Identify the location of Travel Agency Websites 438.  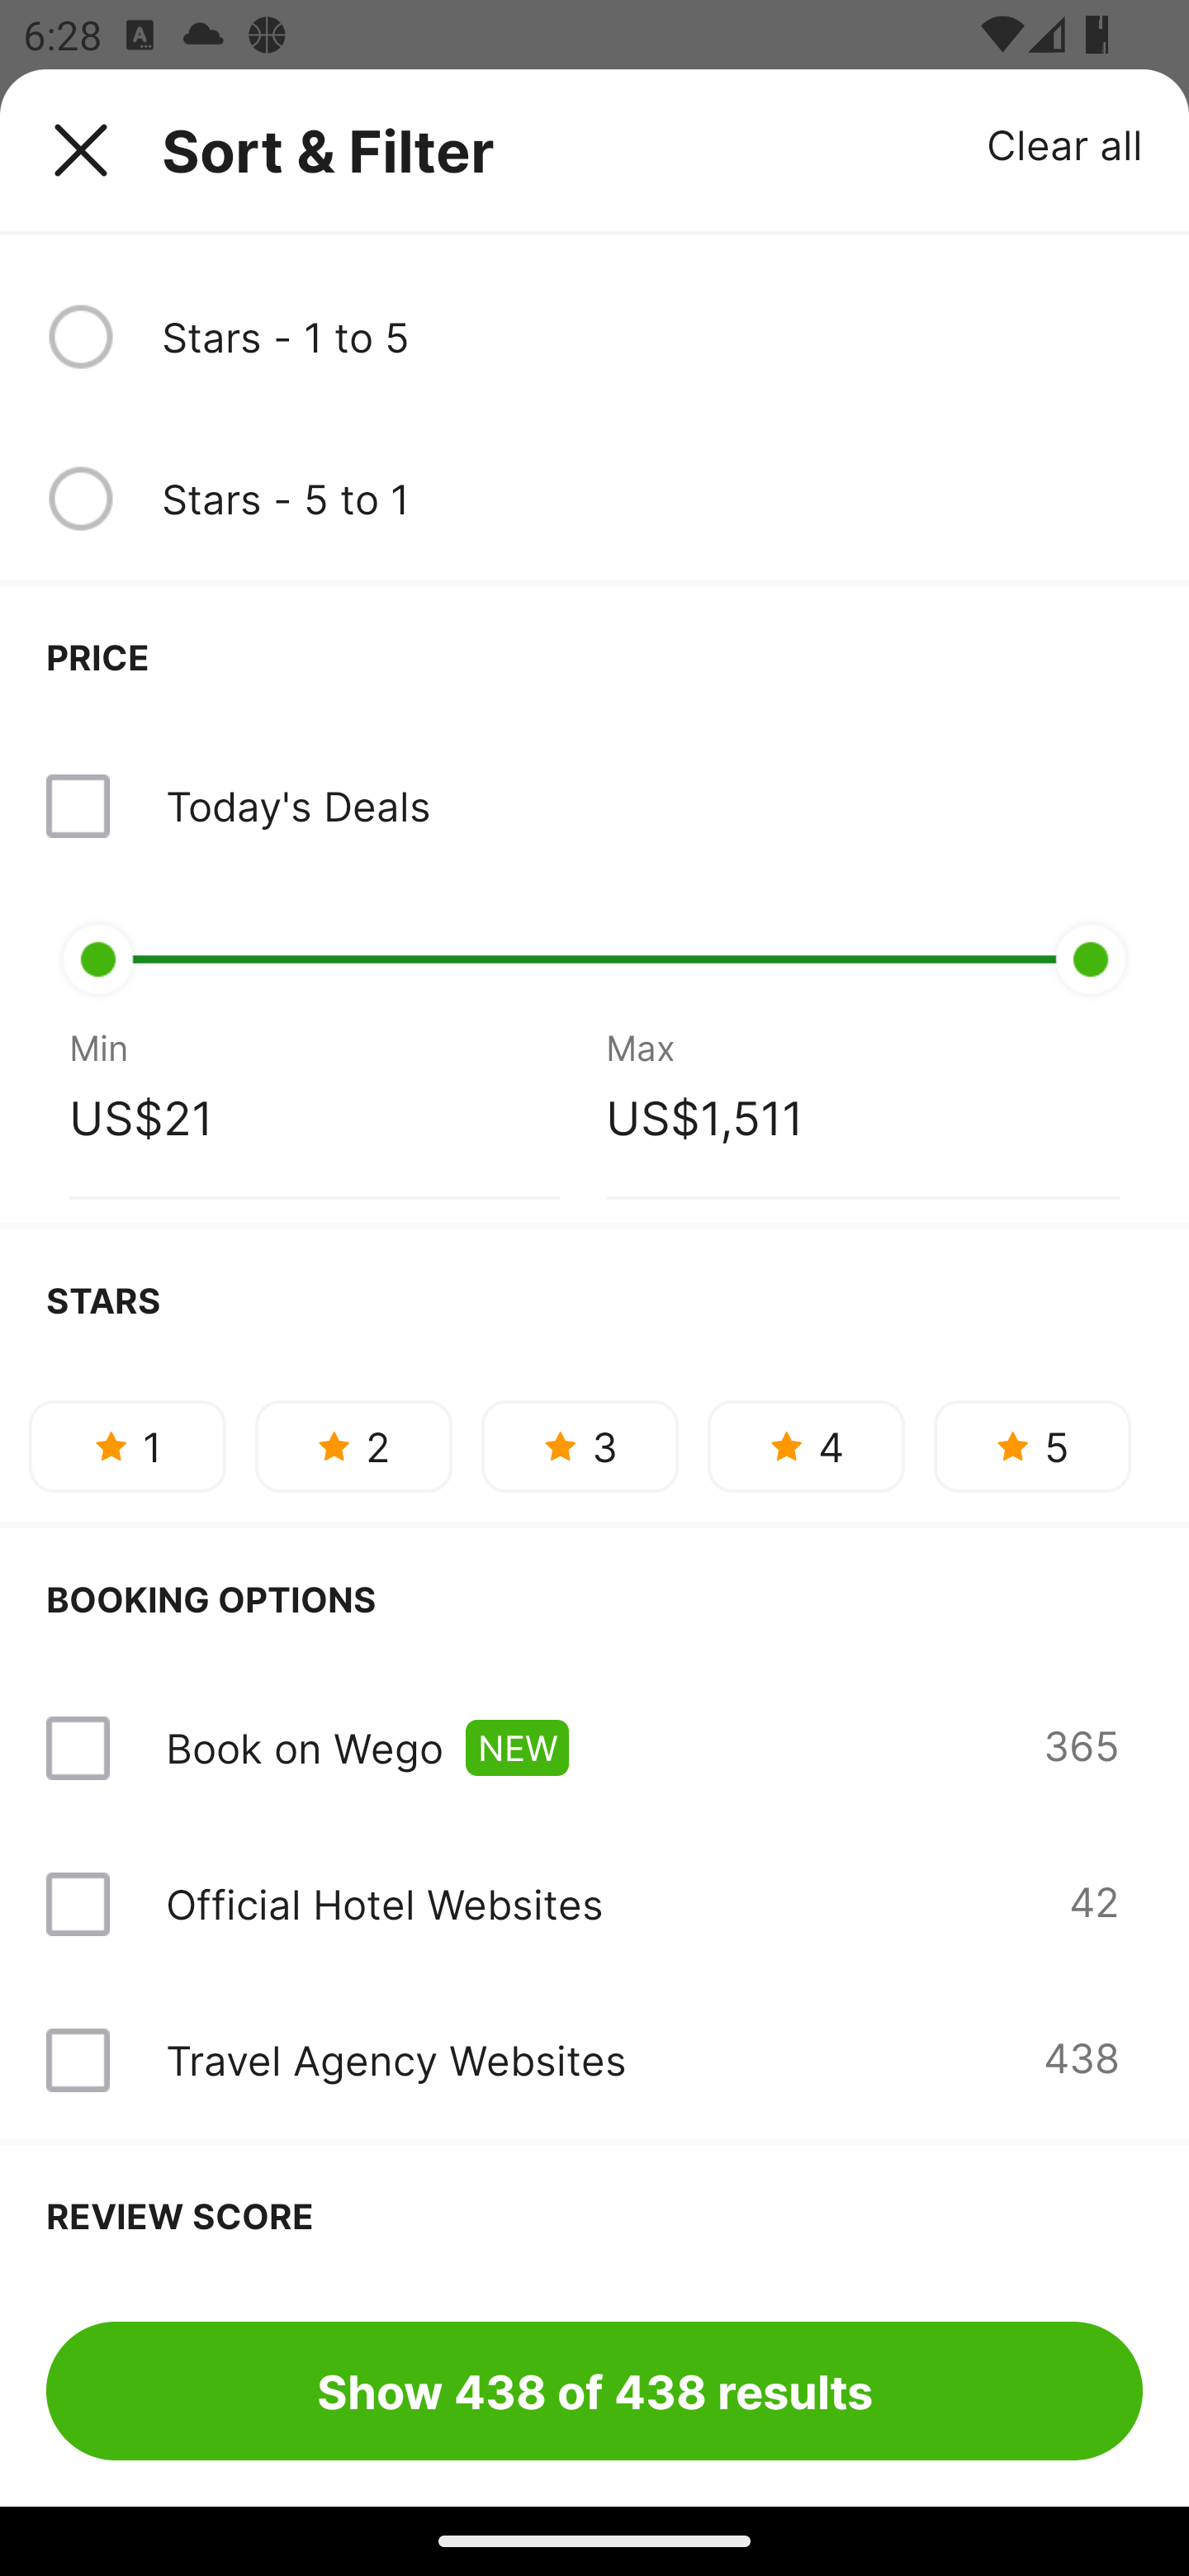
(594, 2061).